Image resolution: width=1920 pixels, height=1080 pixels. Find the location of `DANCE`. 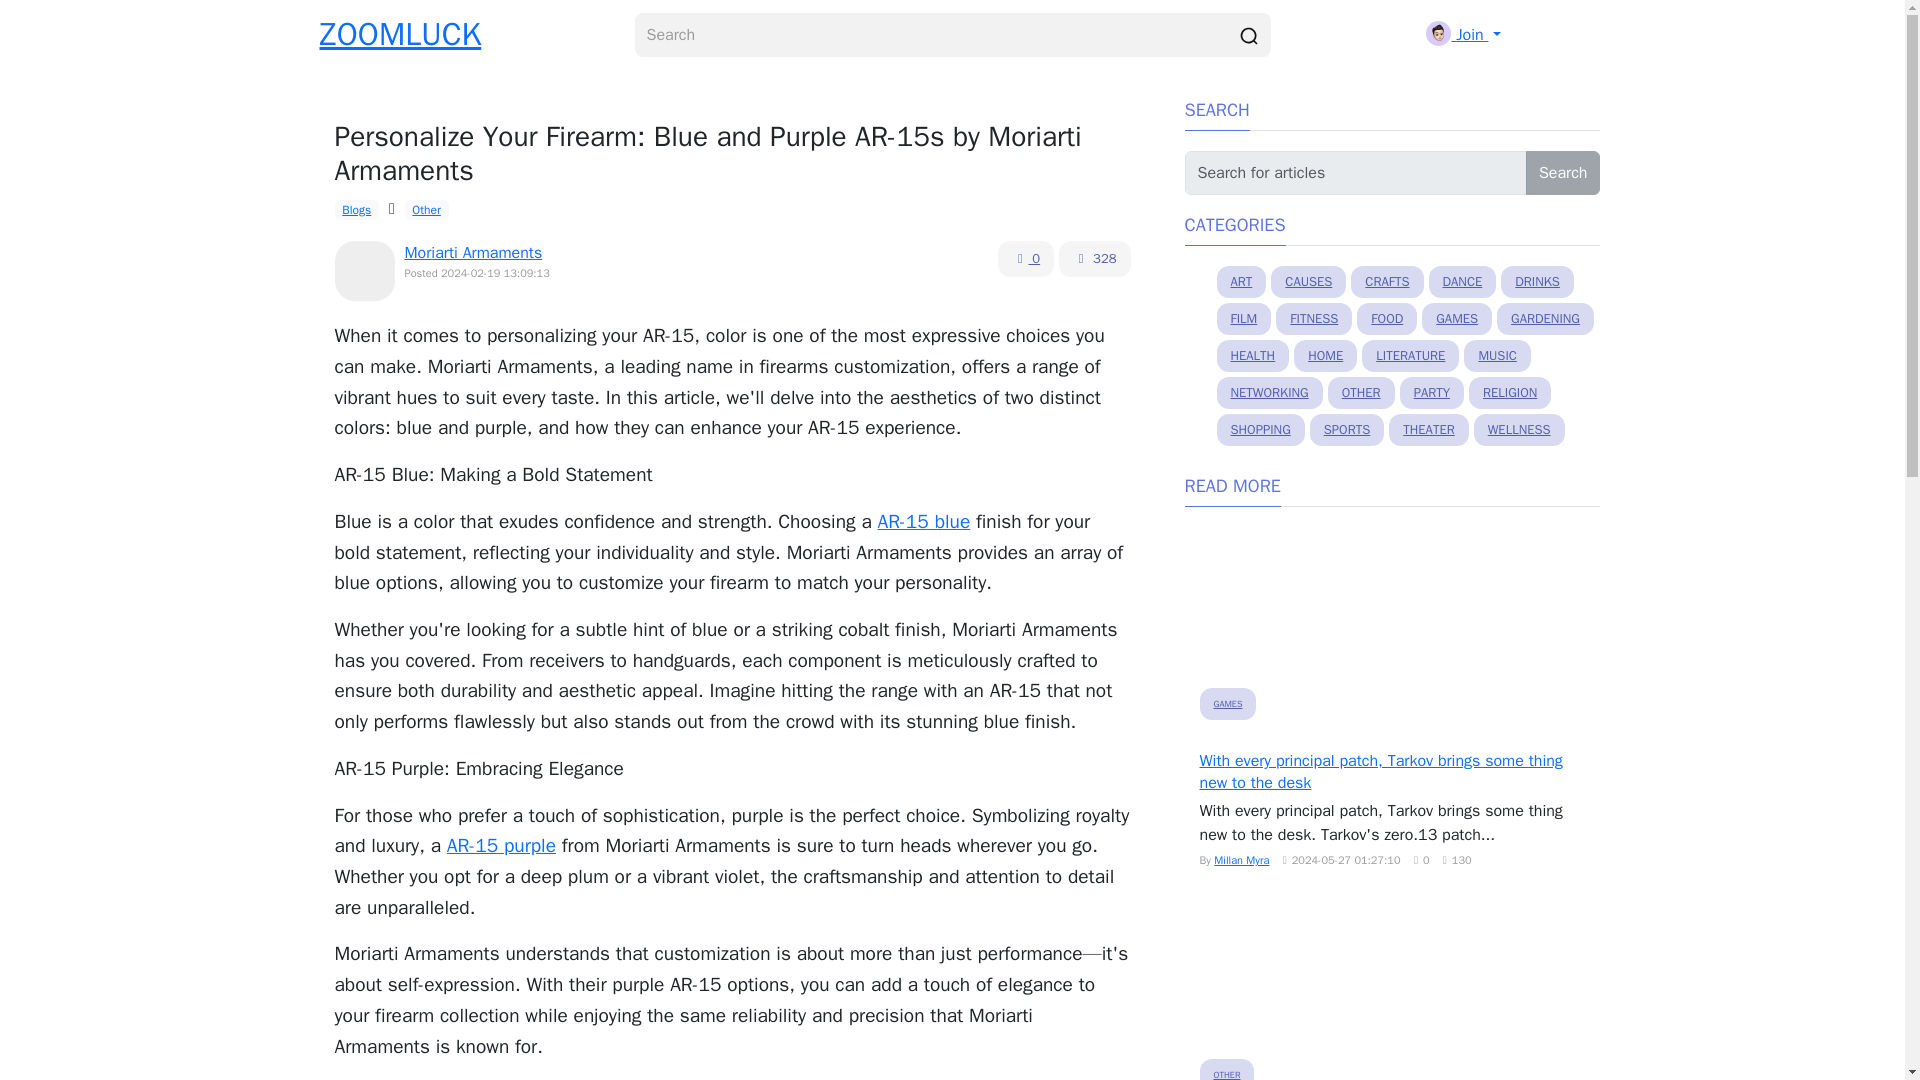

DANCE is located at coordinates (1462, 282).